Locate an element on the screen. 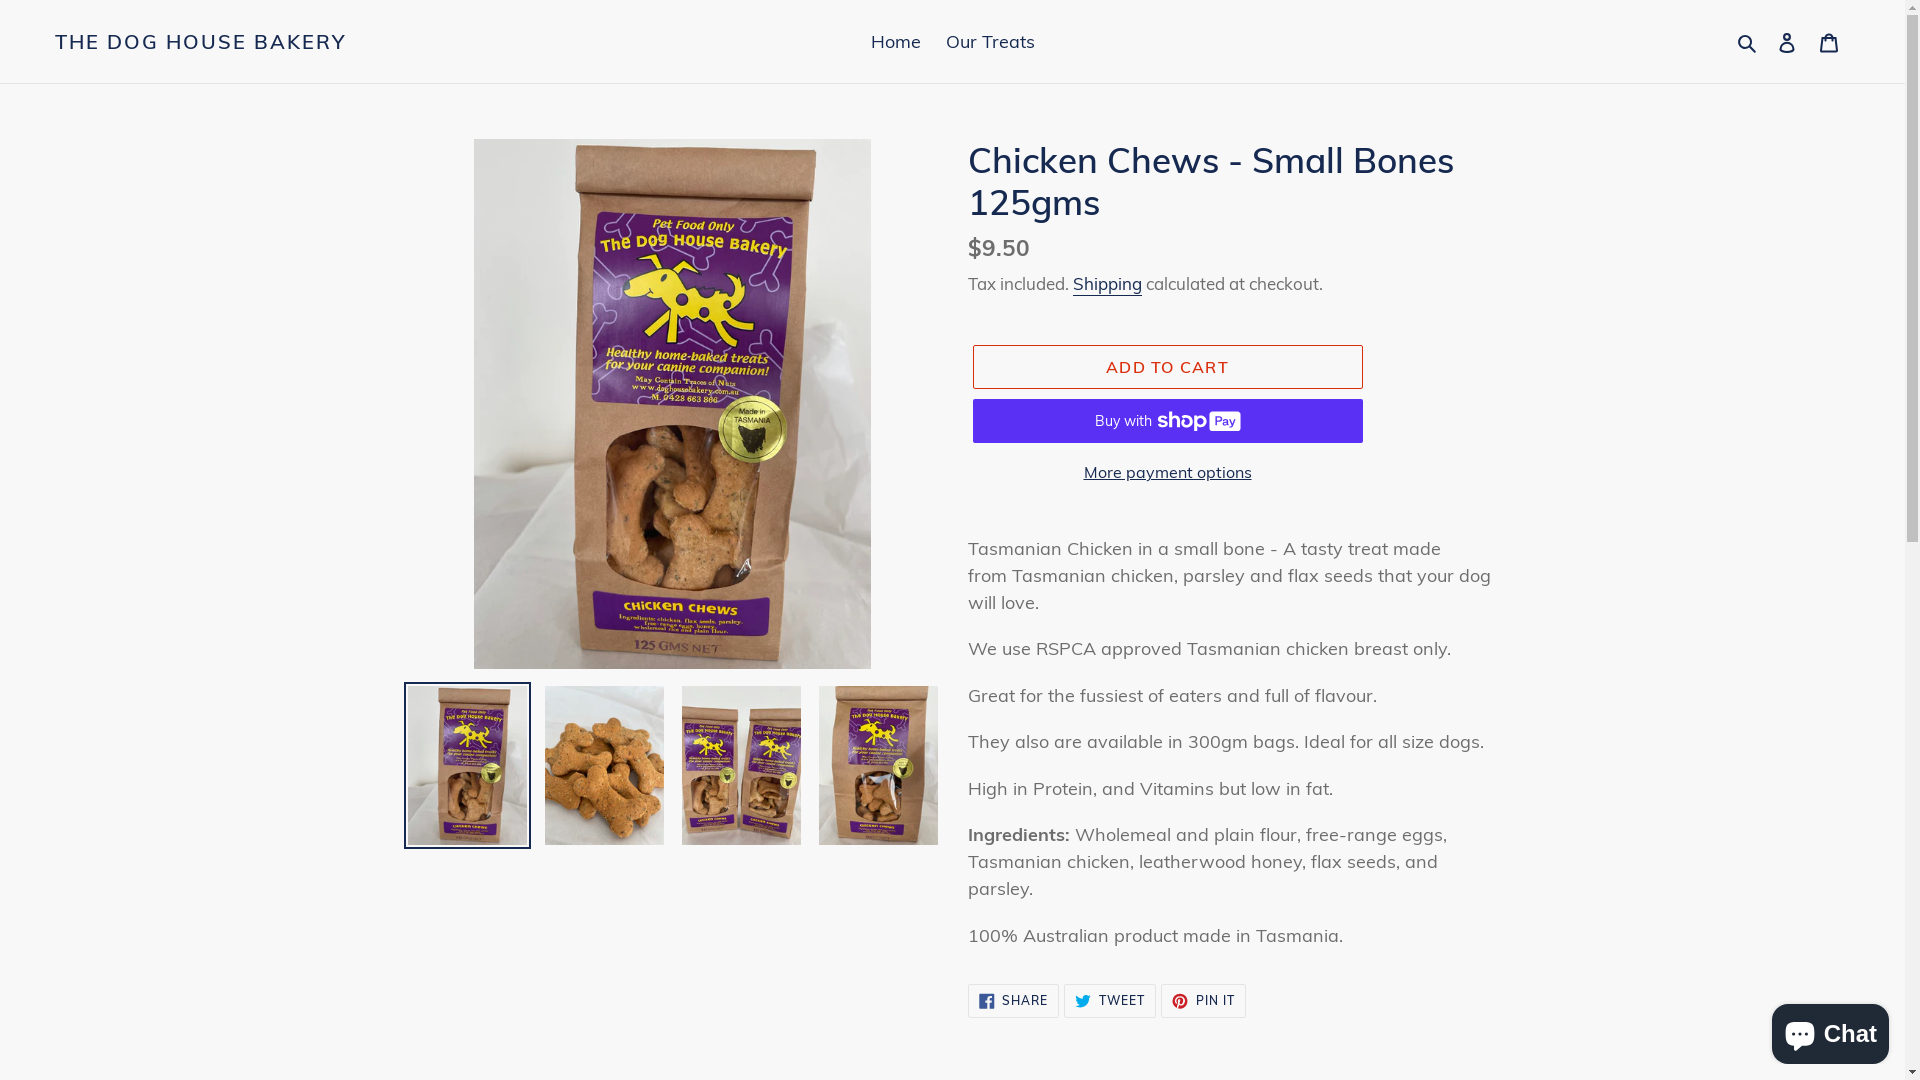 Image resolution: width=1920 pixels, height=1080 pixels. PIN IT
PIN ON PINTEREST is located at coordinates (1204, 1000).